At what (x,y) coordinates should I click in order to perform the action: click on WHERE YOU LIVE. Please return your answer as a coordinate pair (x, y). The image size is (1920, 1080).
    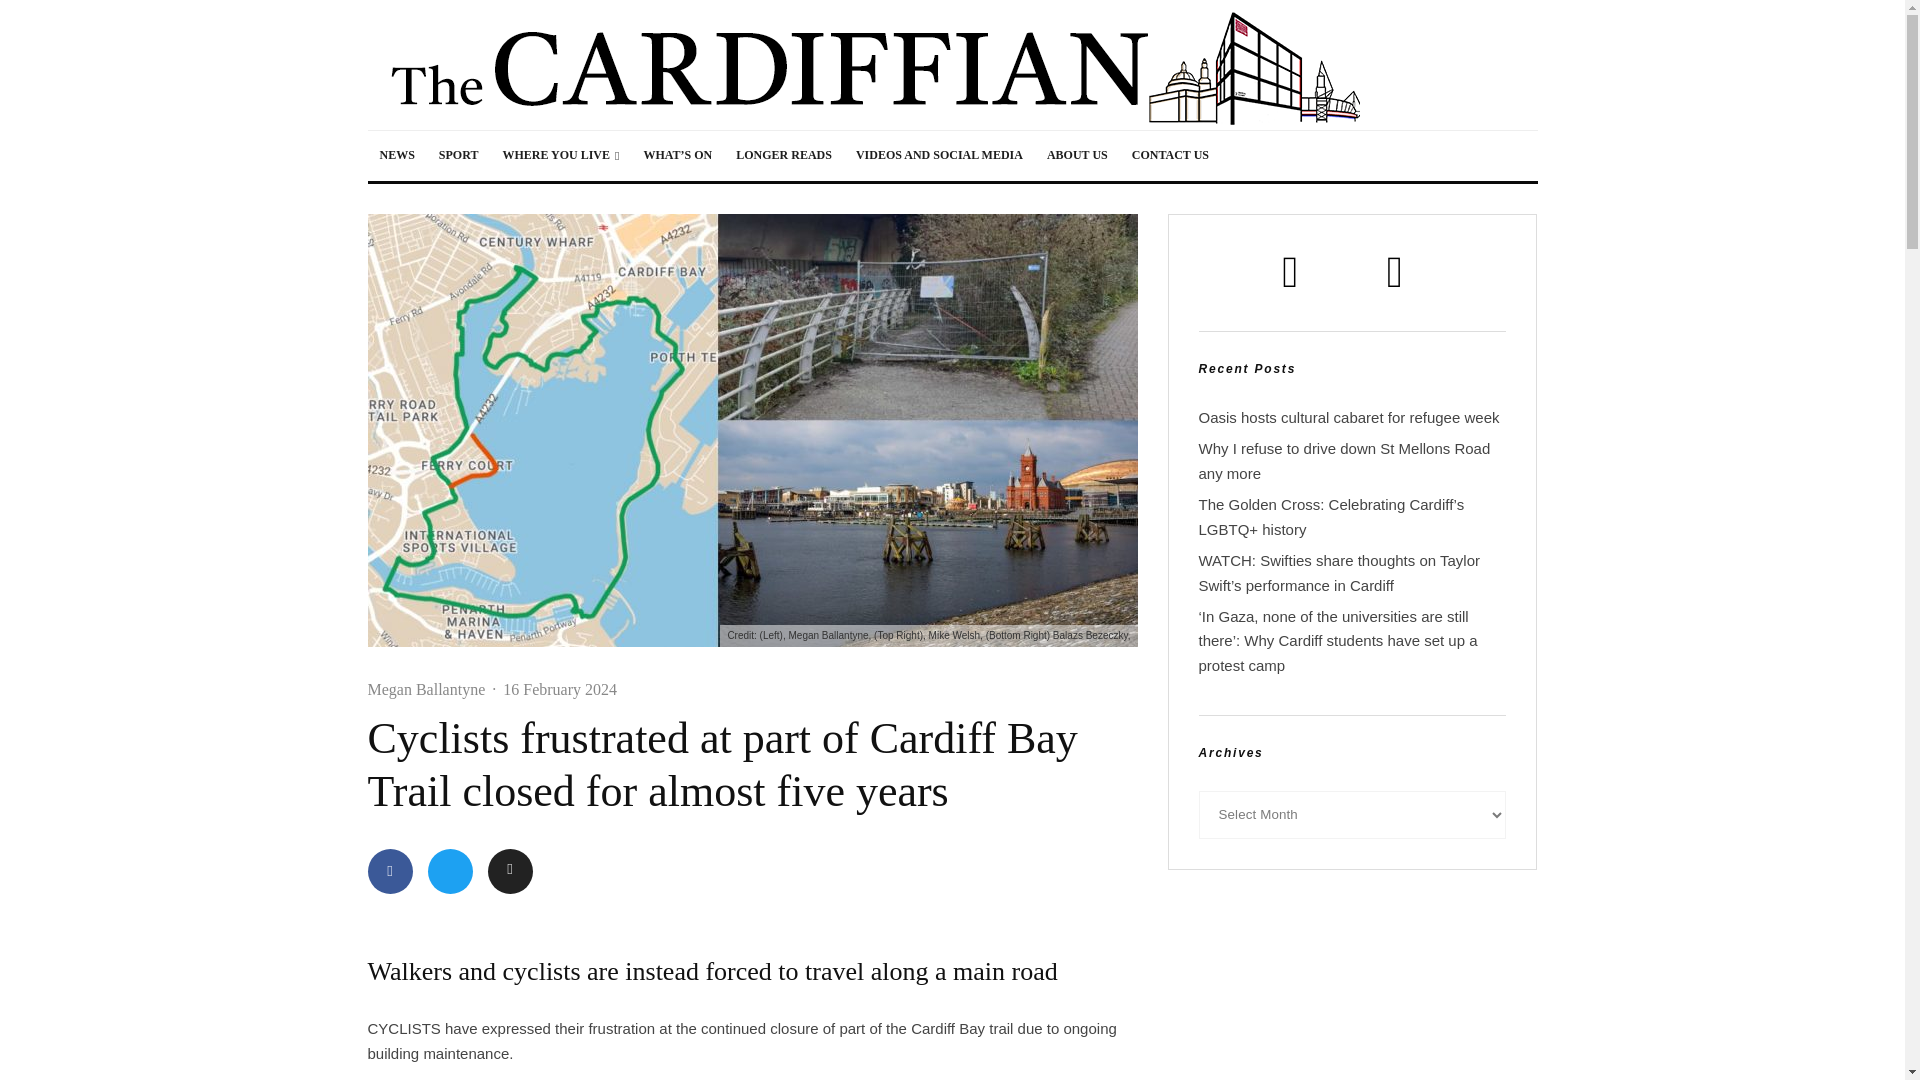
    Looking at the image, I should click on (560, 156).